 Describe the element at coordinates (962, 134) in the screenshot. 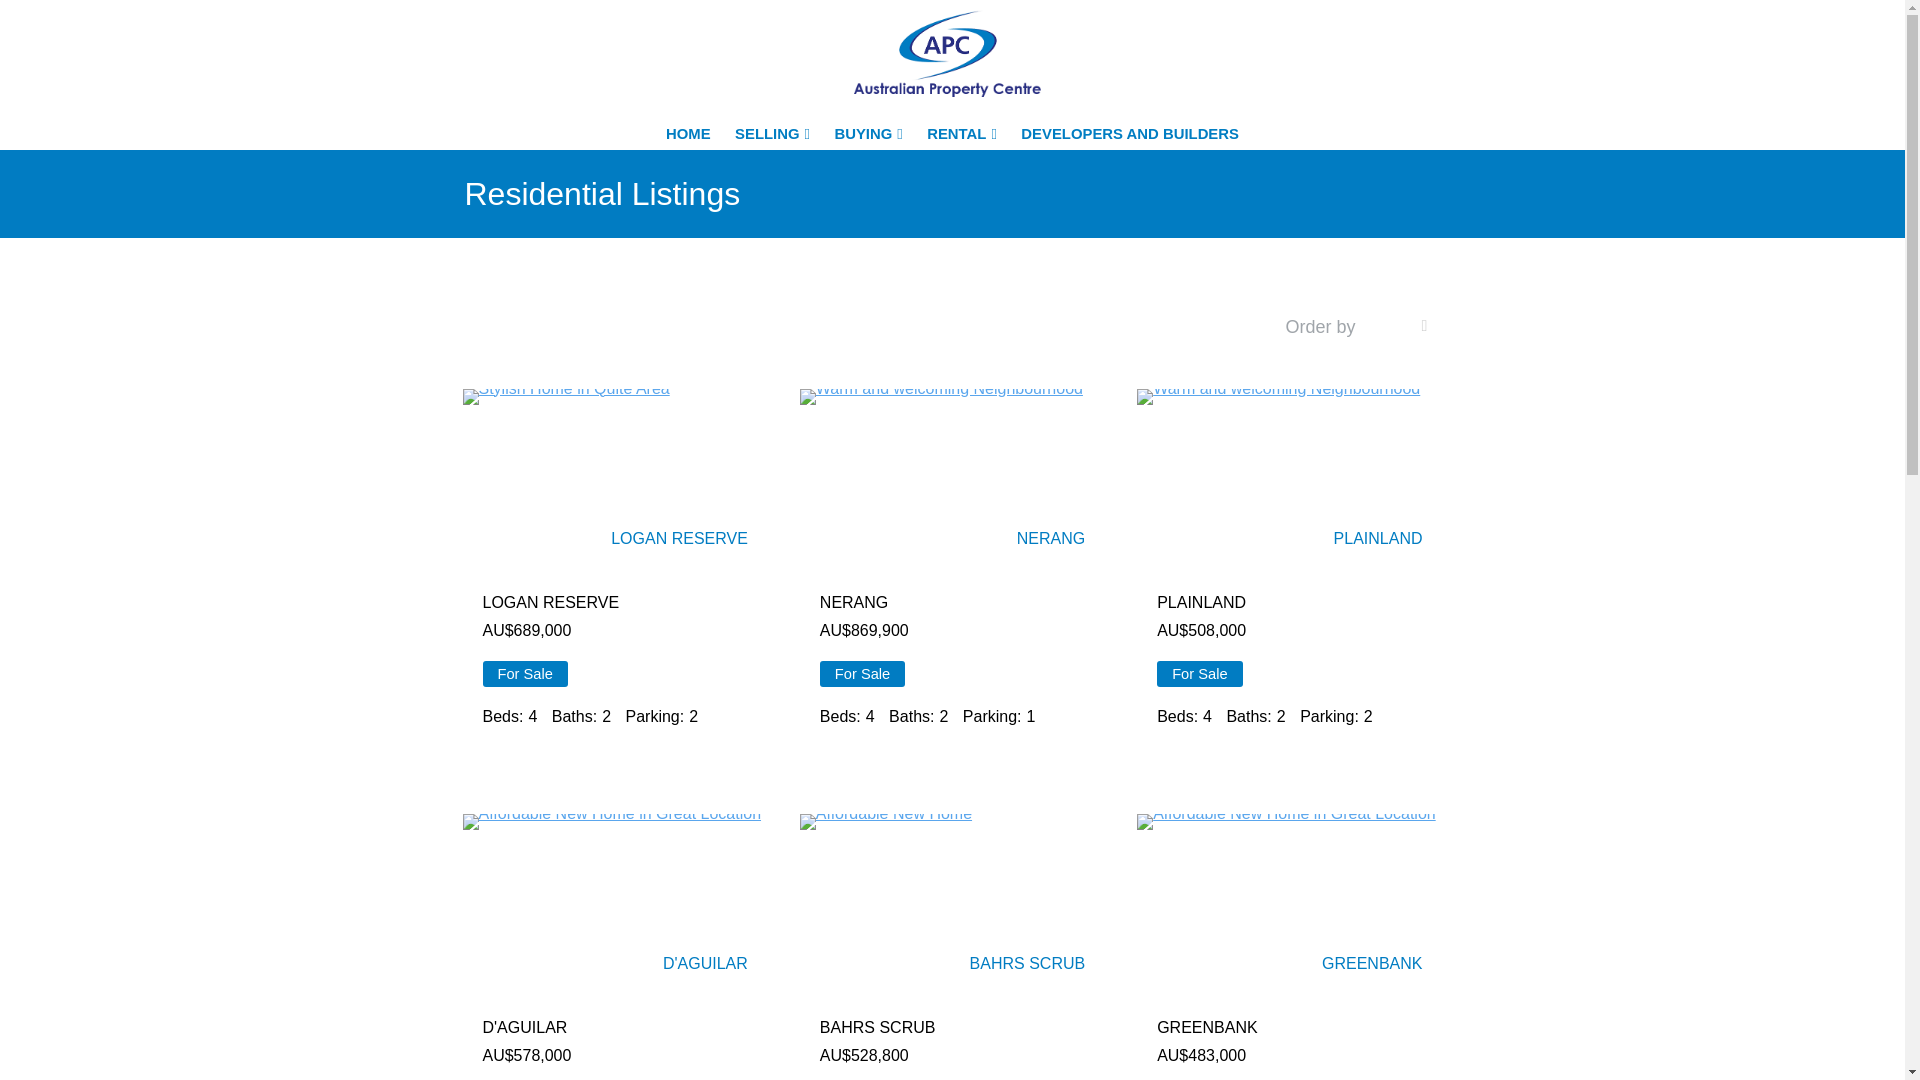

I see `RENTAL` at that location.